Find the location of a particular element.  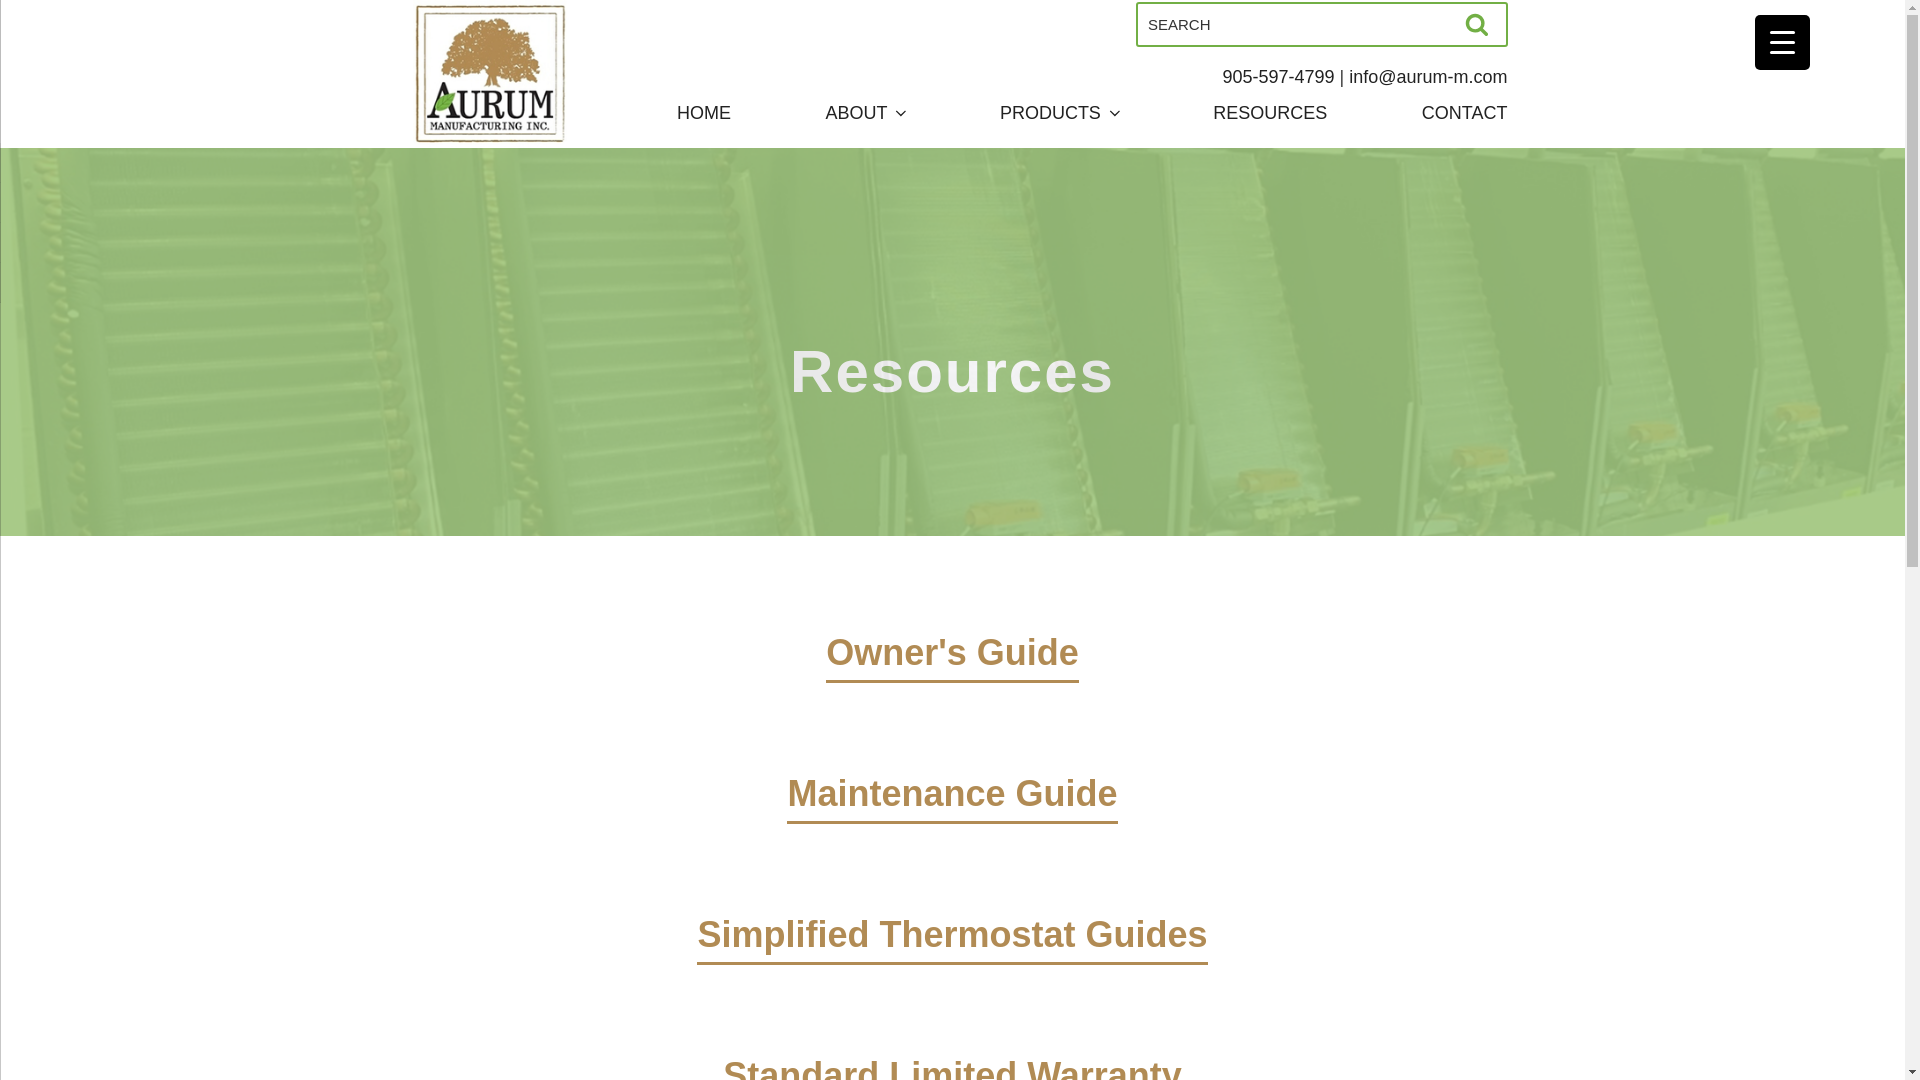

HOME is located at coordinates (704, 114).